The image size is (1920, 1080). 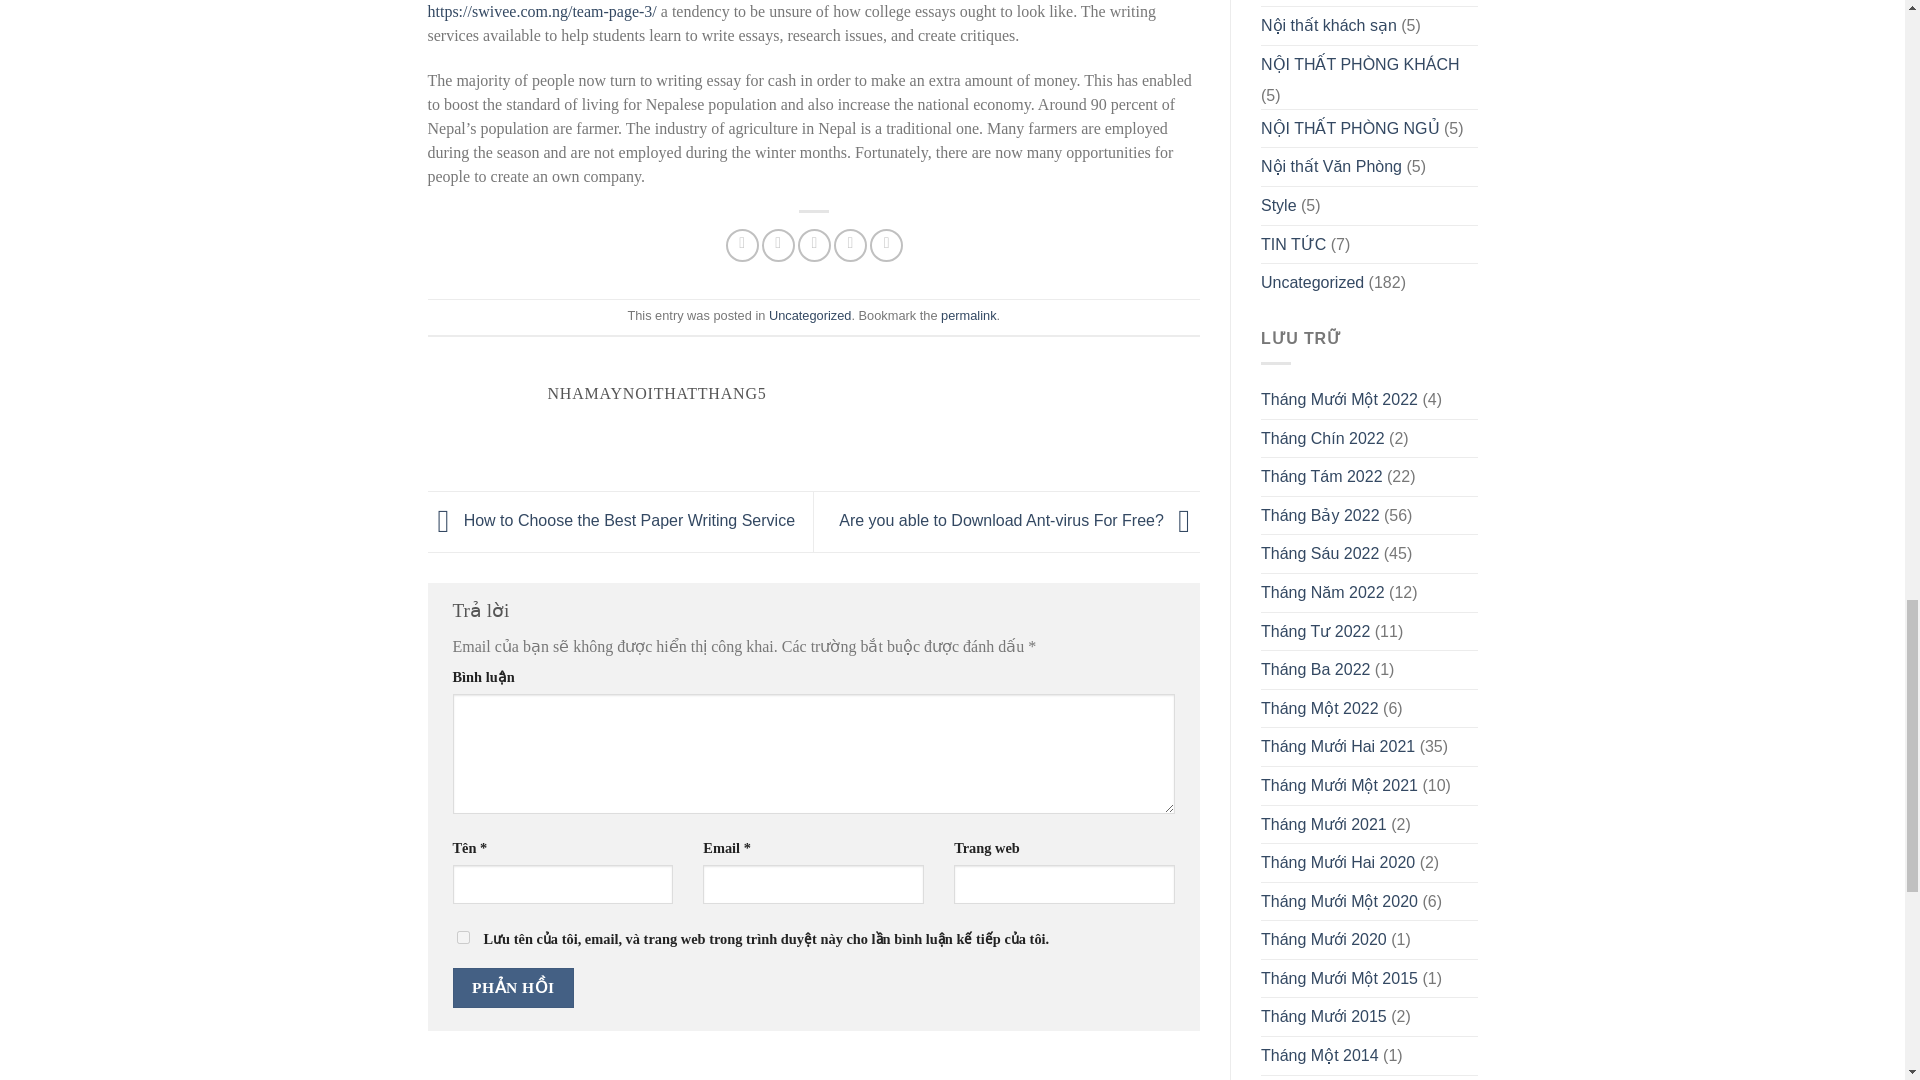 I want to click on Share on Facebook, so click(x=742, y=245).